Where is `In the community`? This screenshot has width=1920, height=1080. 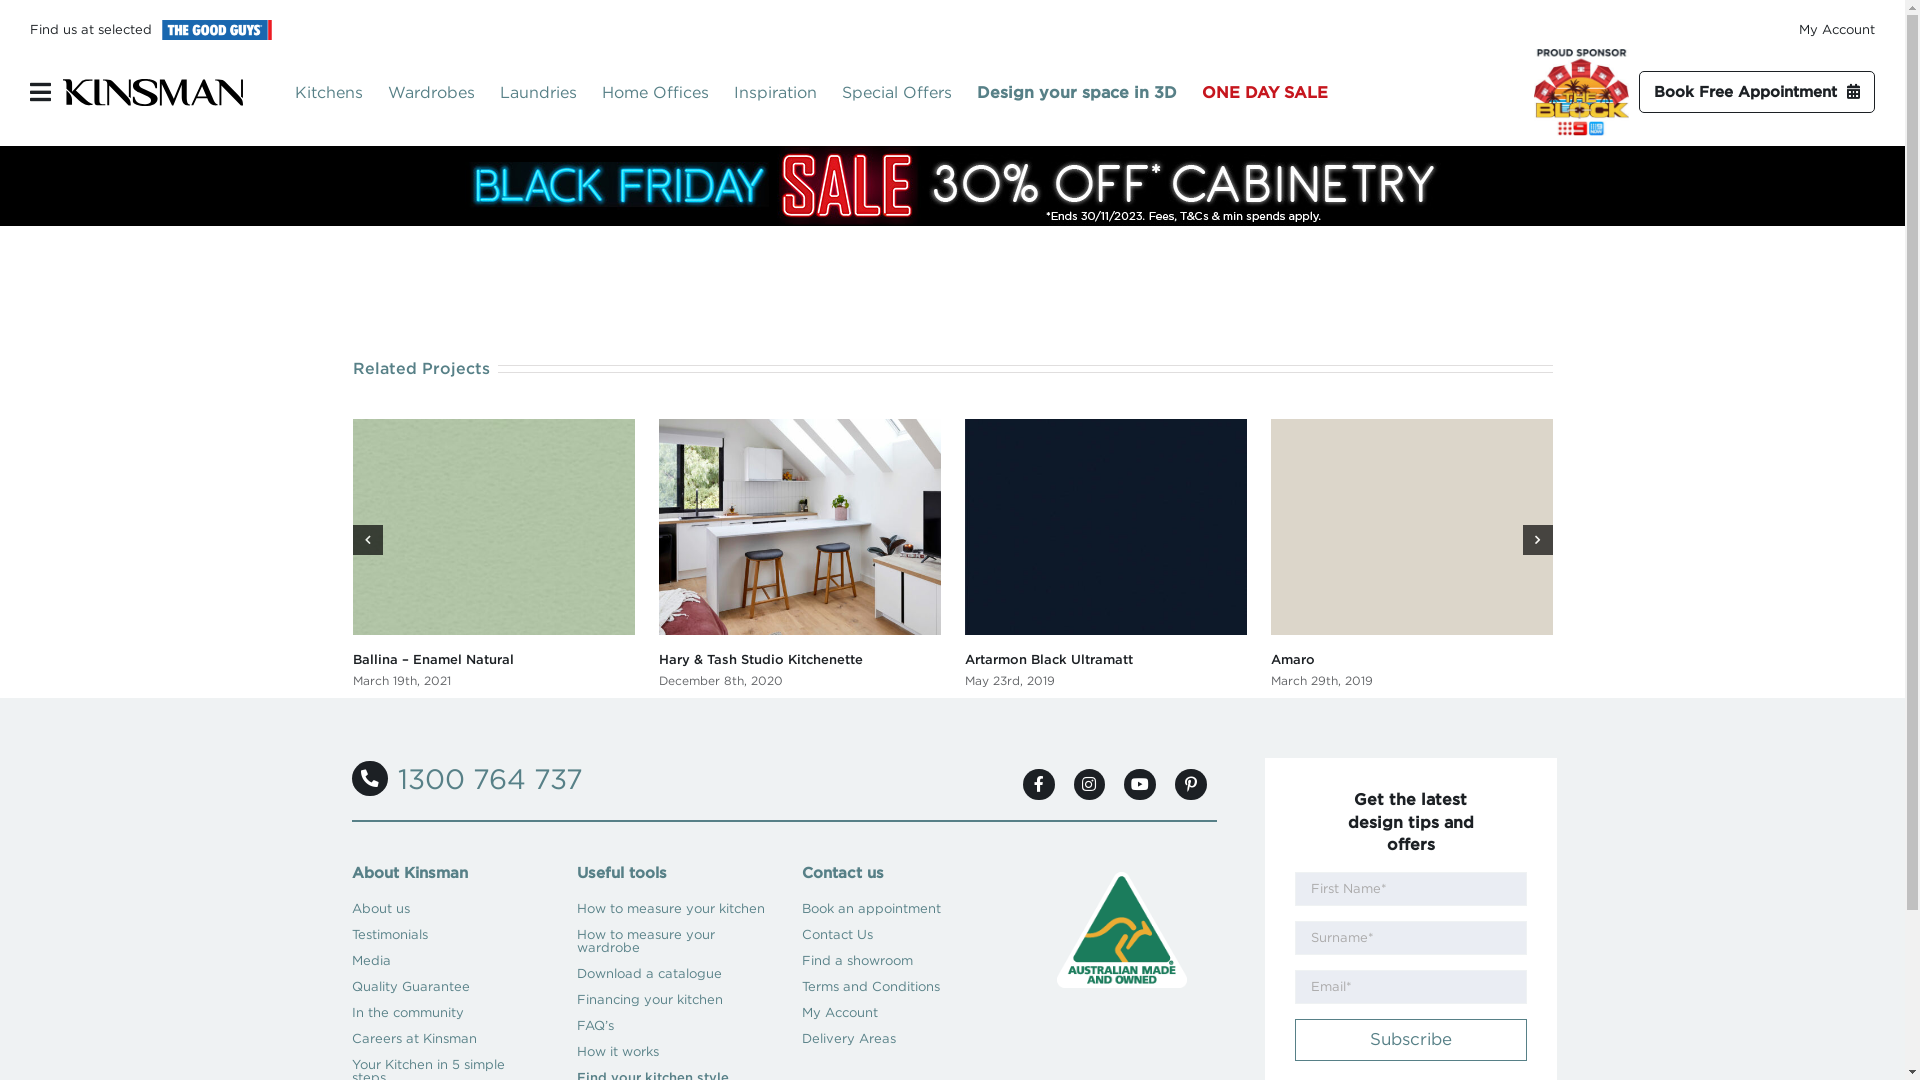 In the community is located at coordinates (446, 1013).